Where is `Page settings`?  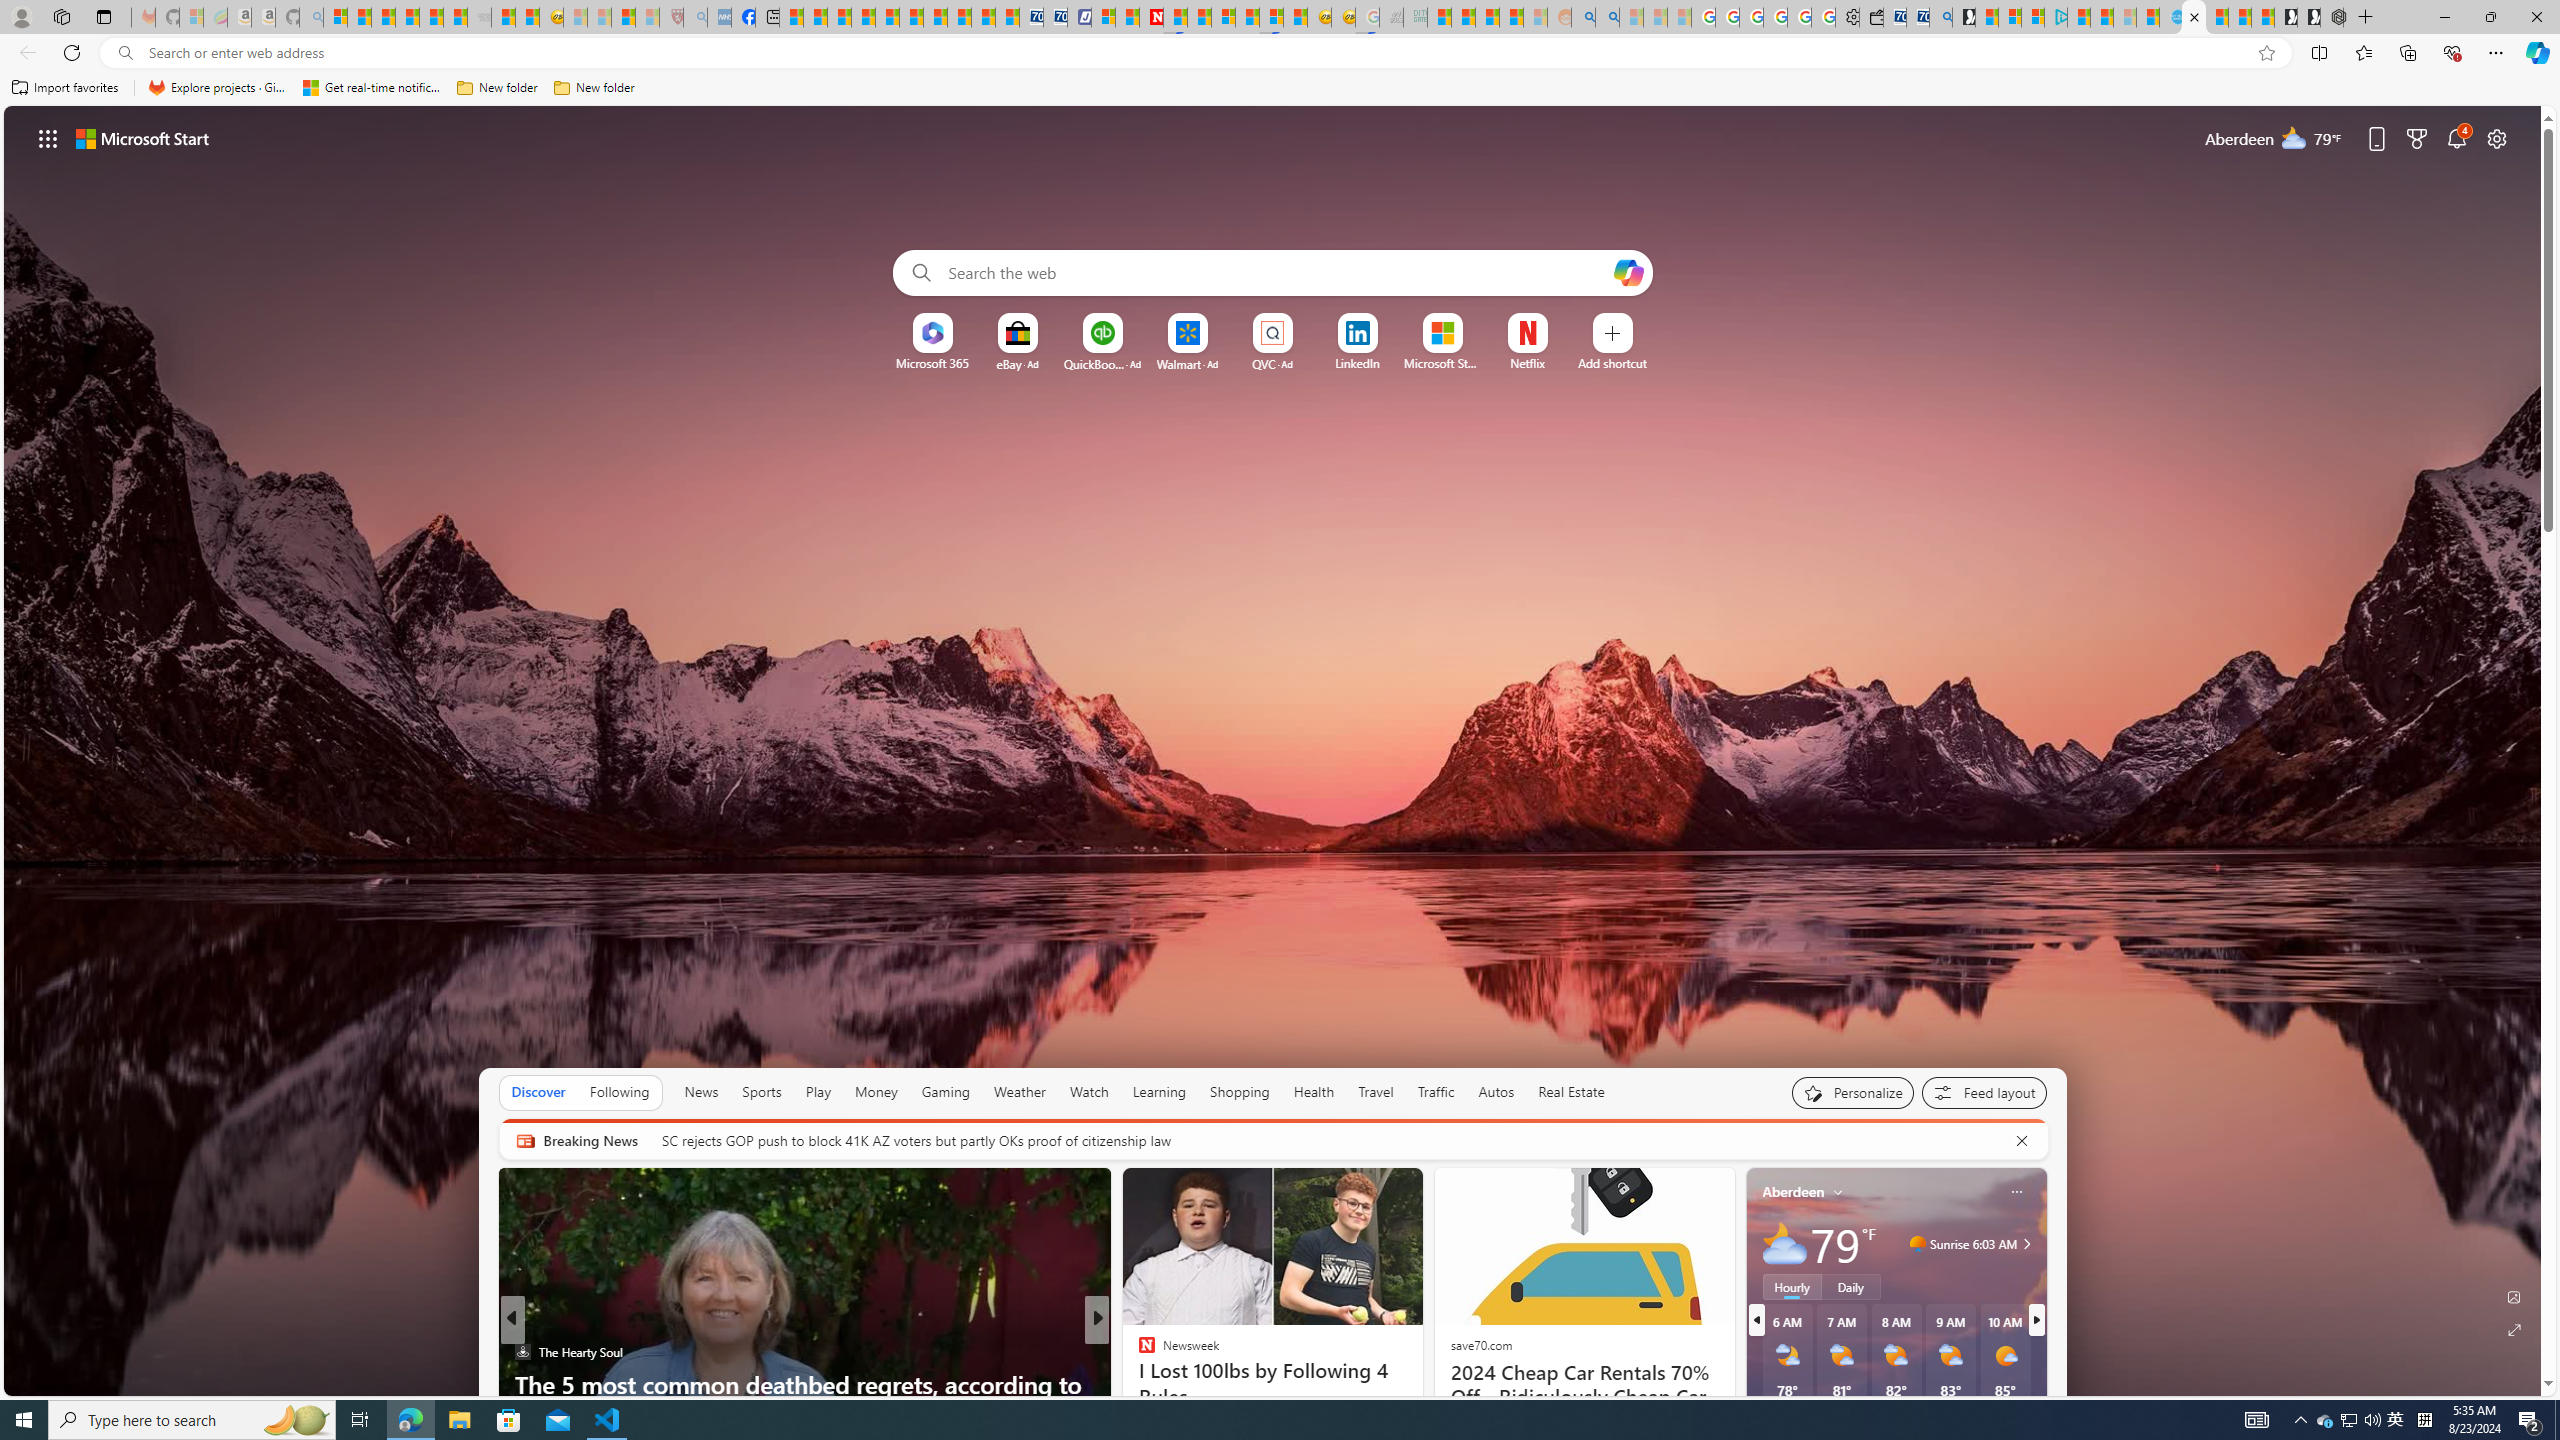
Page settings is located at coordinates (2497, 138).